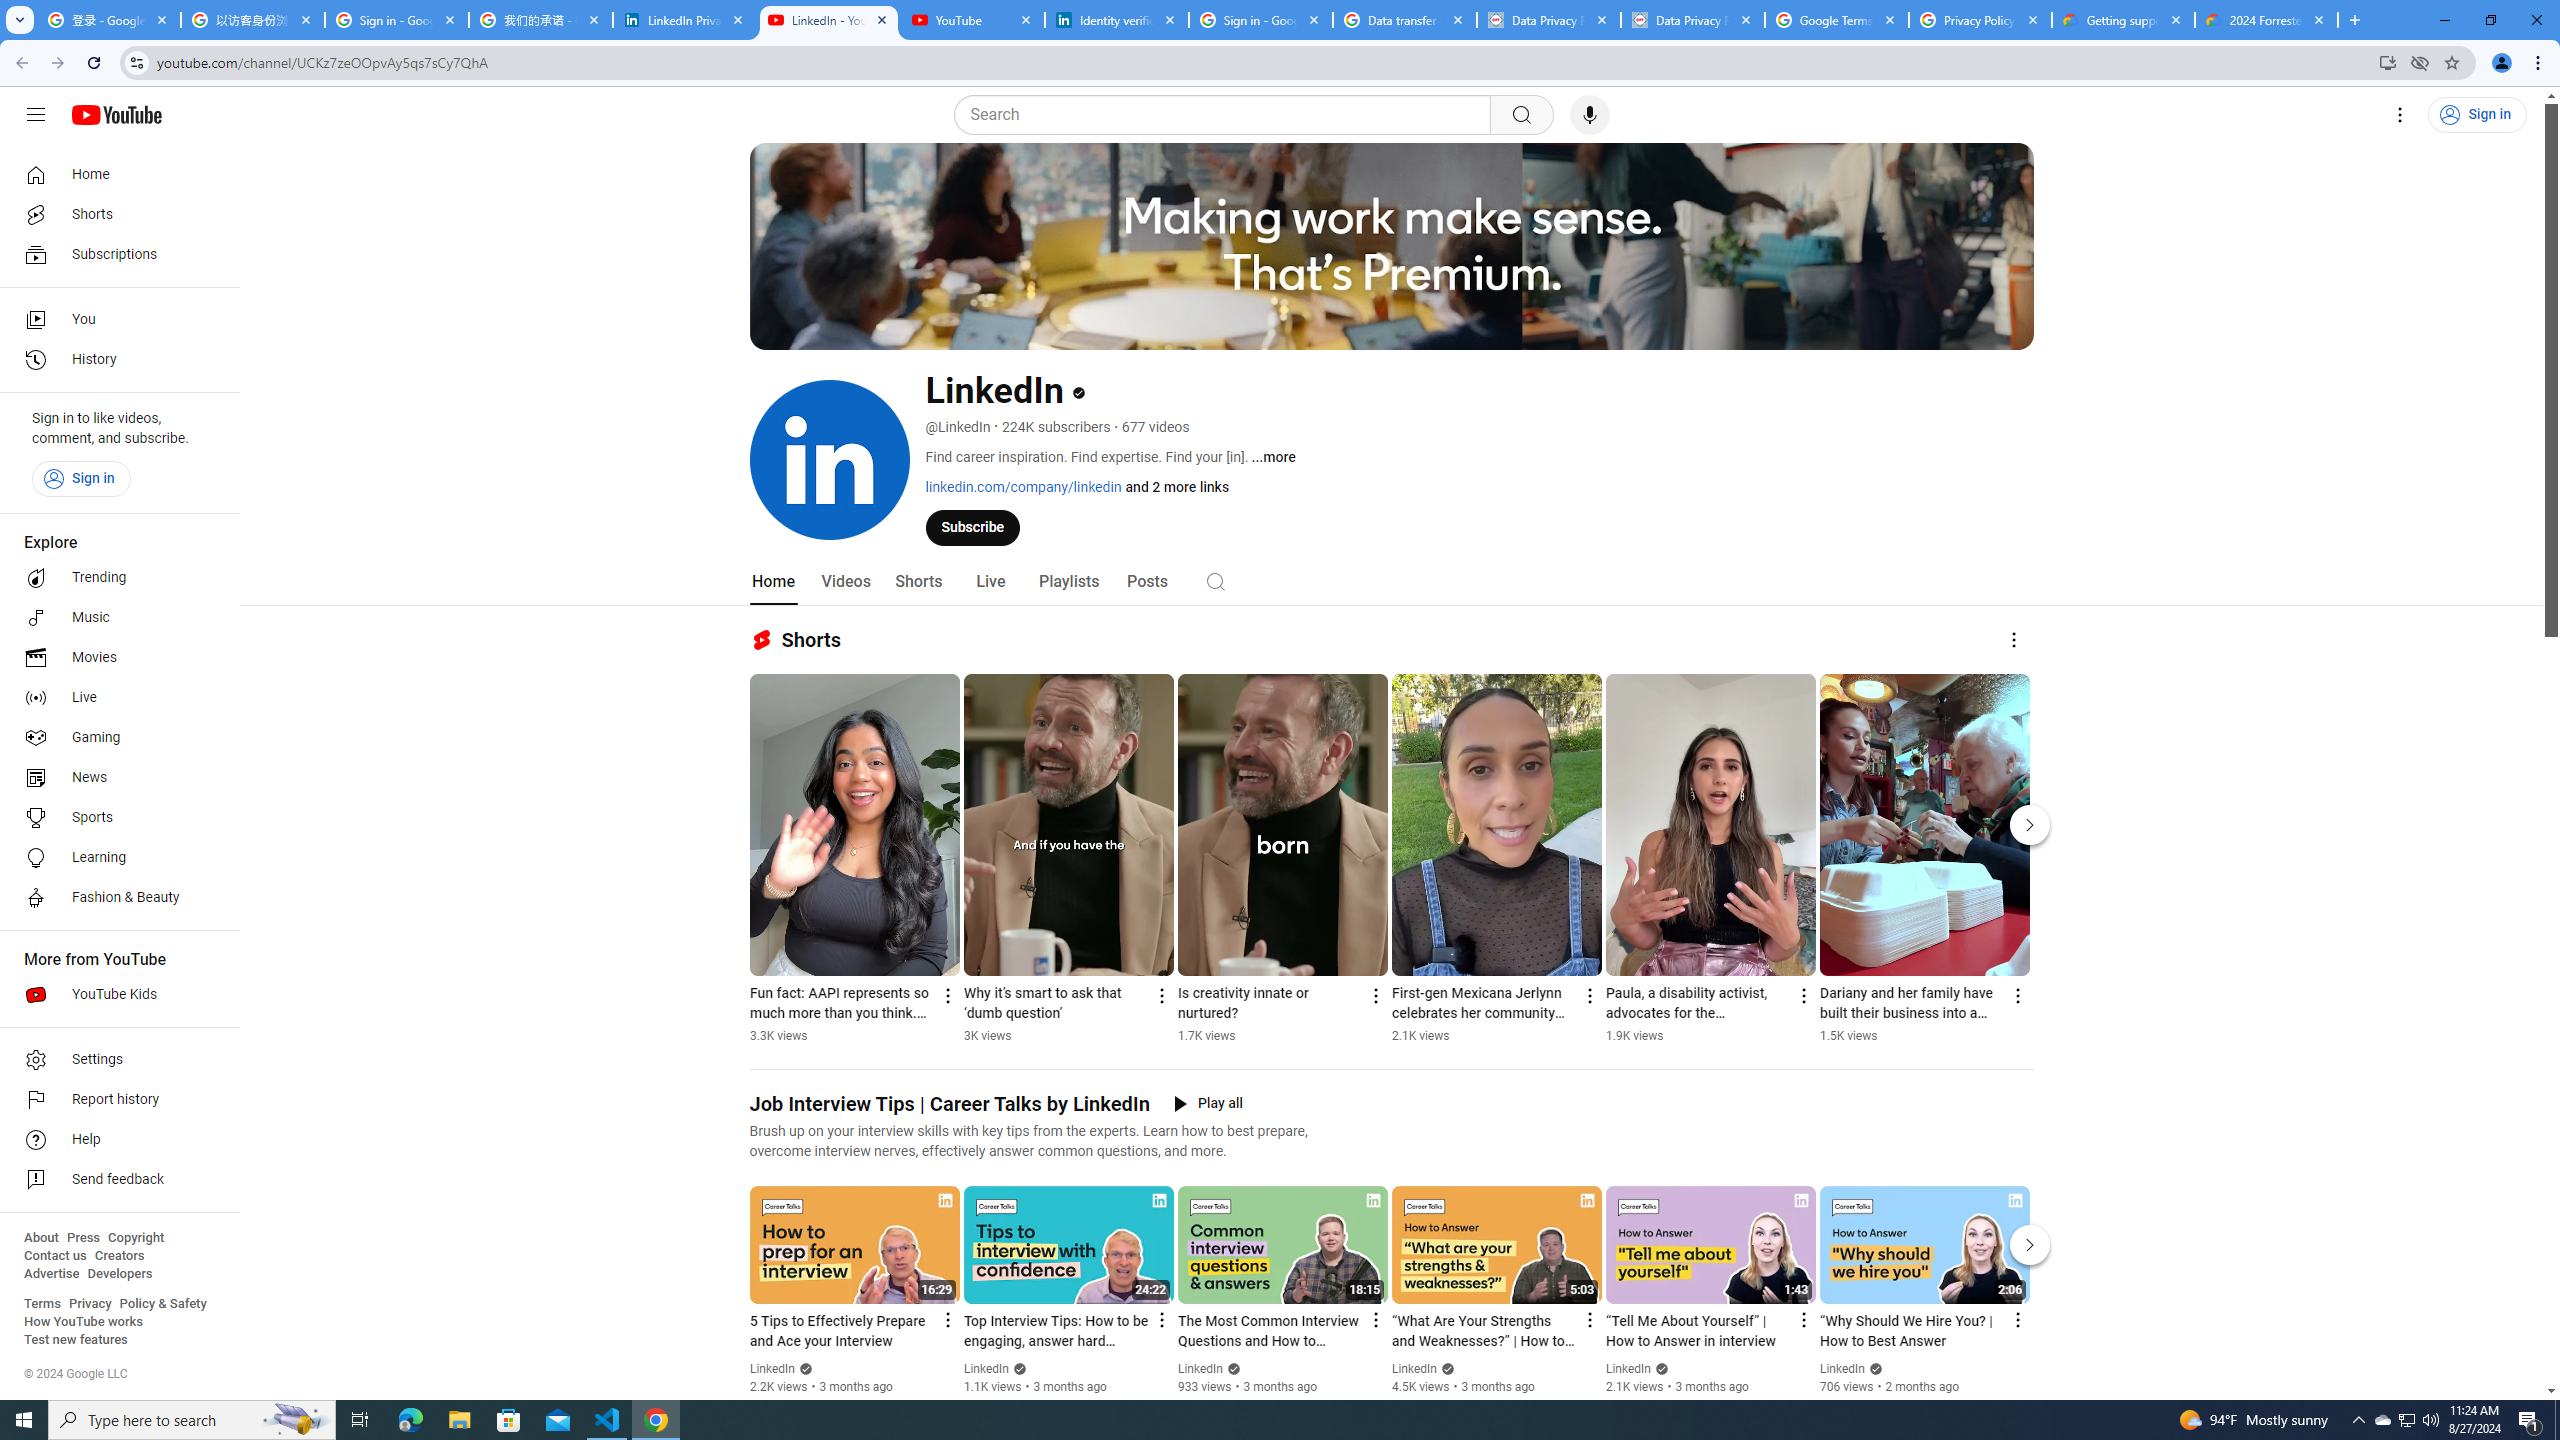 Image resolution: width=2560 pixels, height=1440 pixels. What do you see at coordinates (2502, 63) in the screenshot?
I see `You` at bounding box center [2502, 63].